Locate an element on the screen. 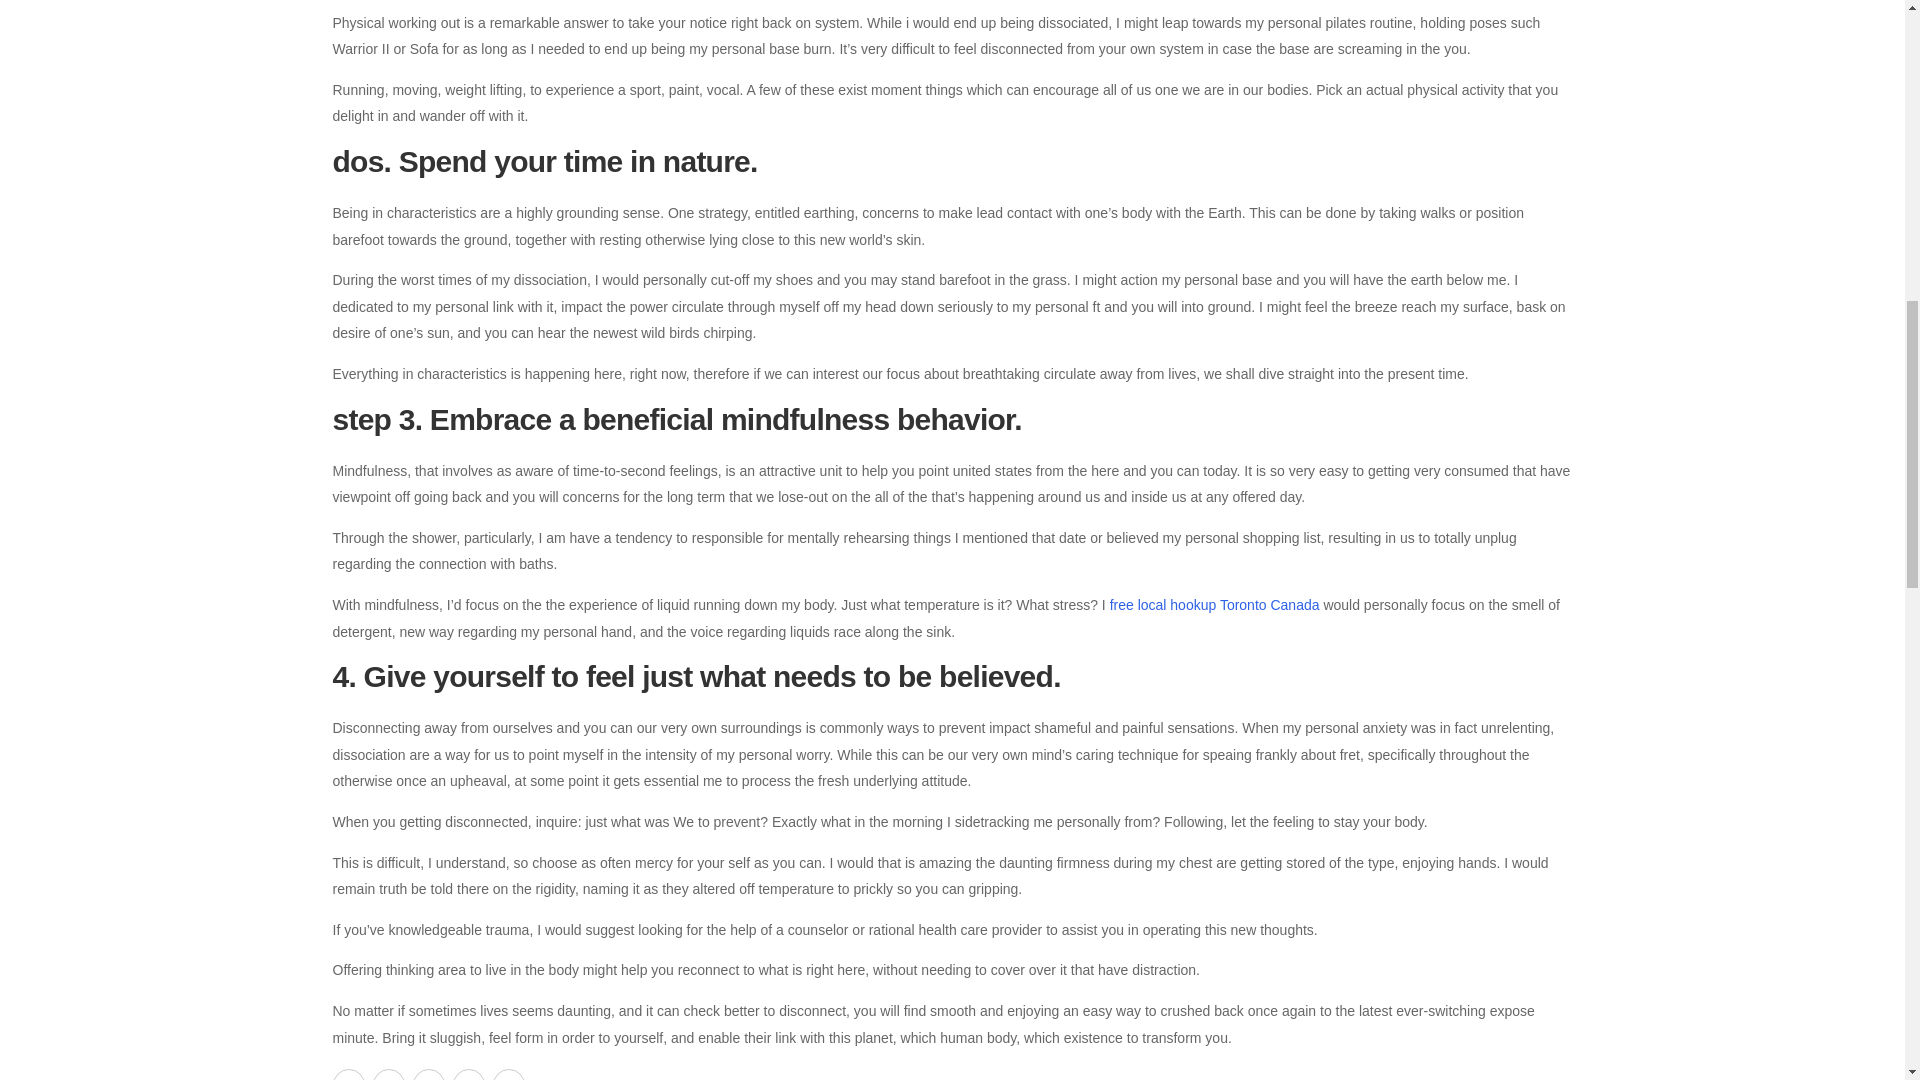 The height and width of the screenshot is (1080, 1920). Twitter is located at coordinates (388, 1074).